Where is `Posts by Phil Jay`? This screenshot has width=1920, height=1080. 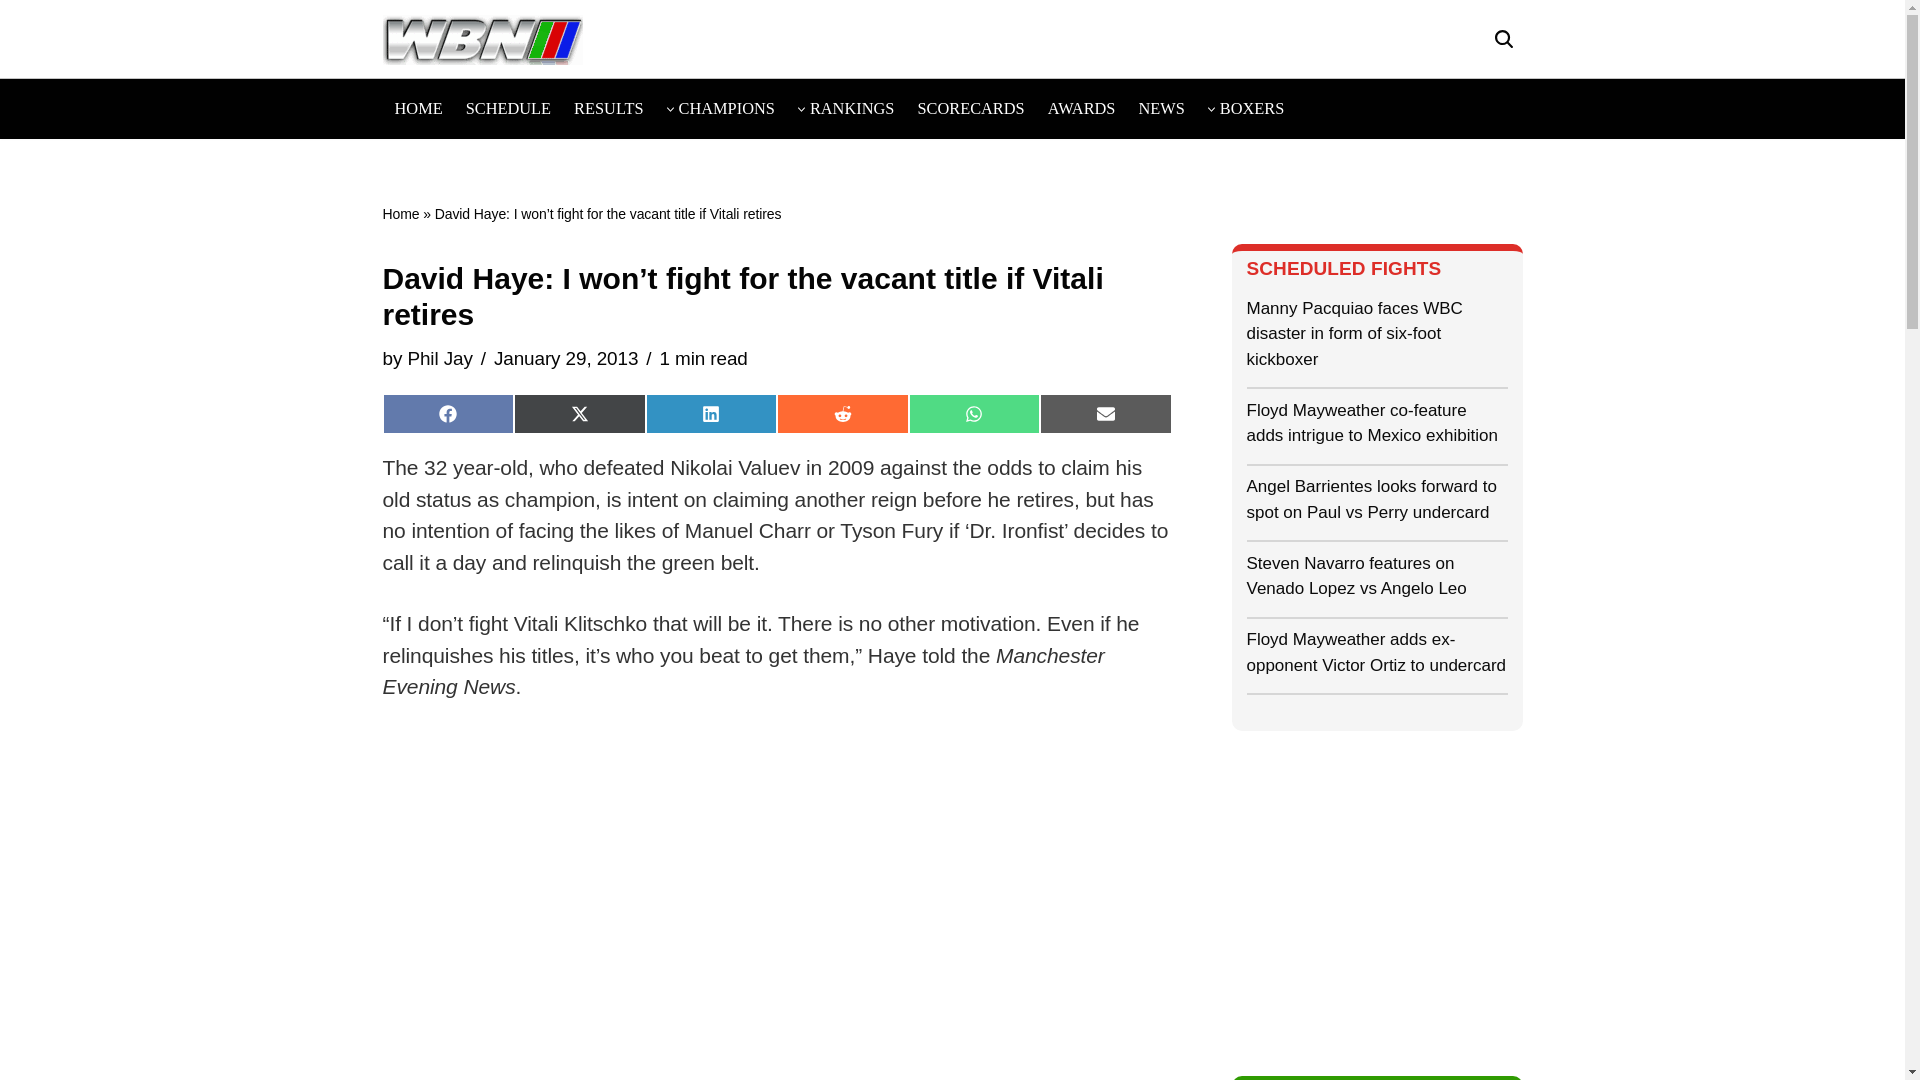
Posts by Phil Jay is located at coordinates (440, 358).